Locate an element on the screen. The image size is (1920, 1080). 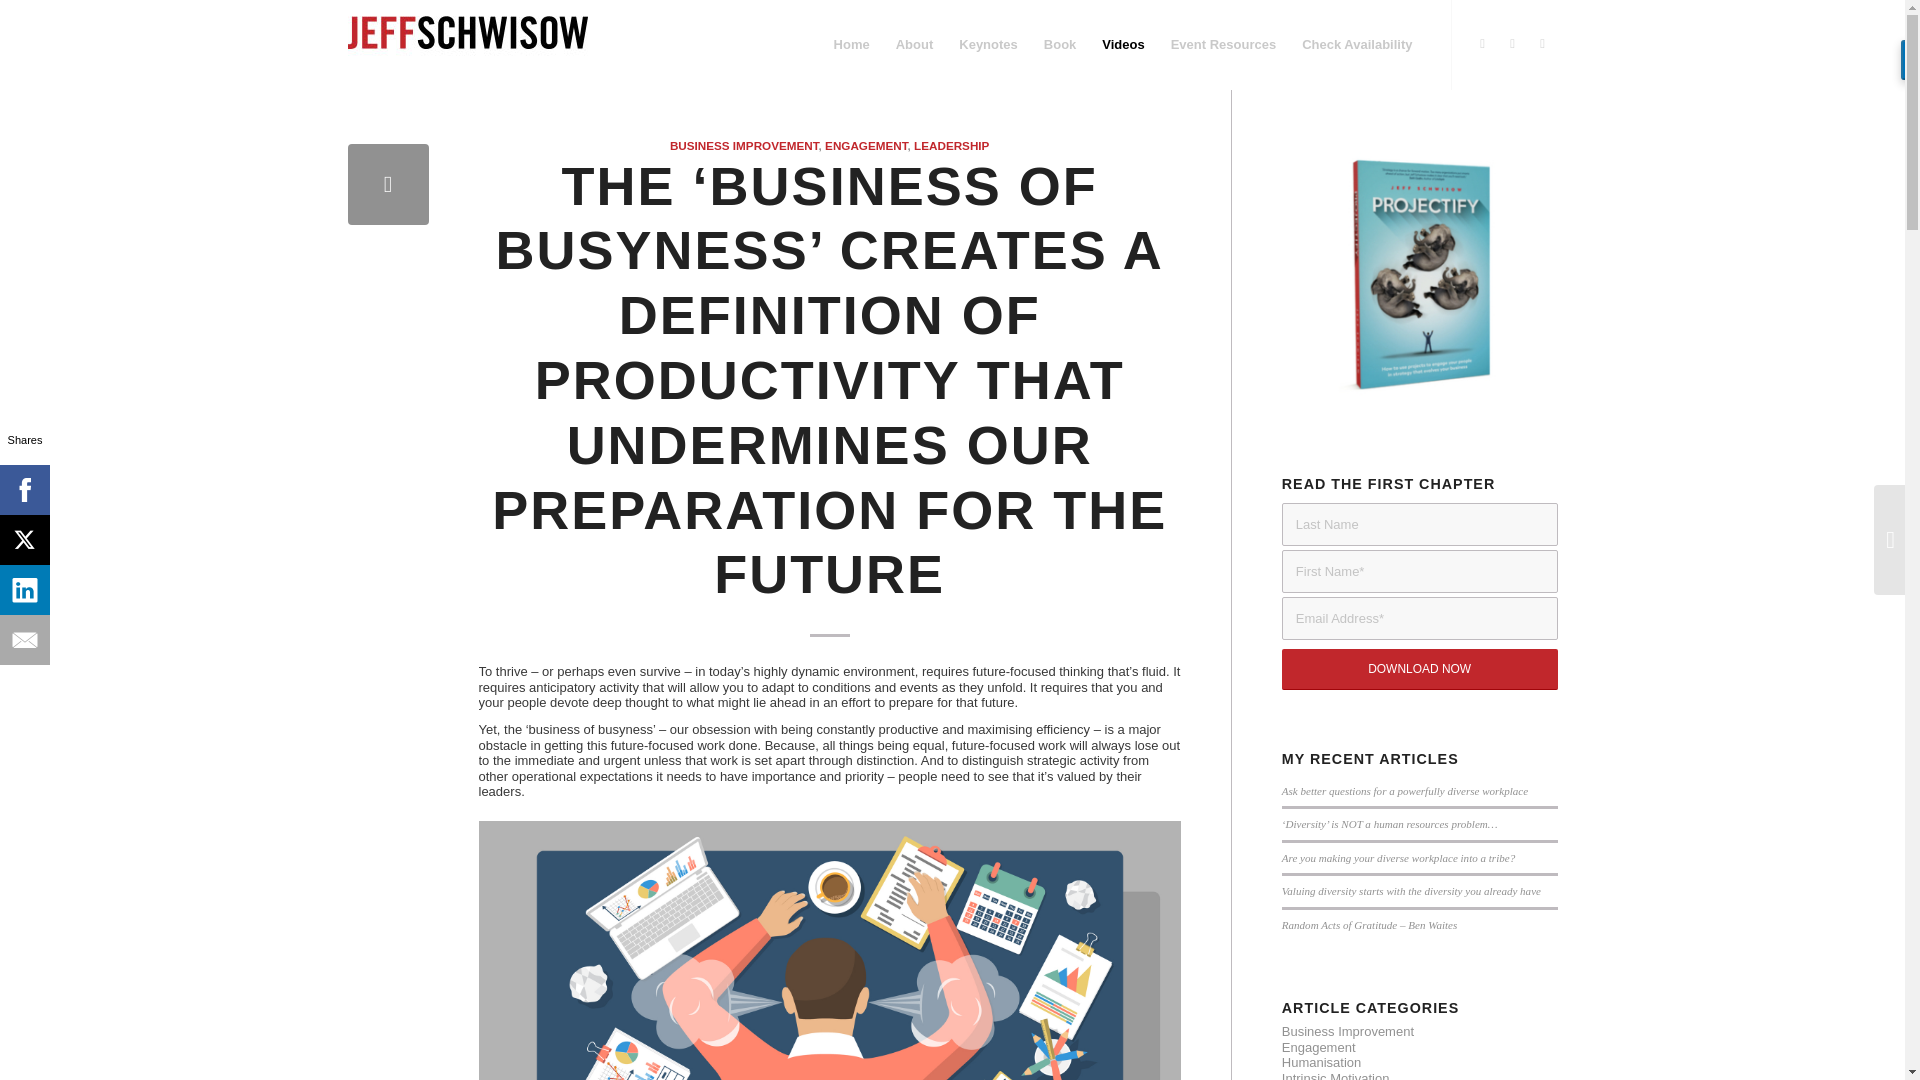
DOWNLOAD NOW is located at coordinates (1420, 670).